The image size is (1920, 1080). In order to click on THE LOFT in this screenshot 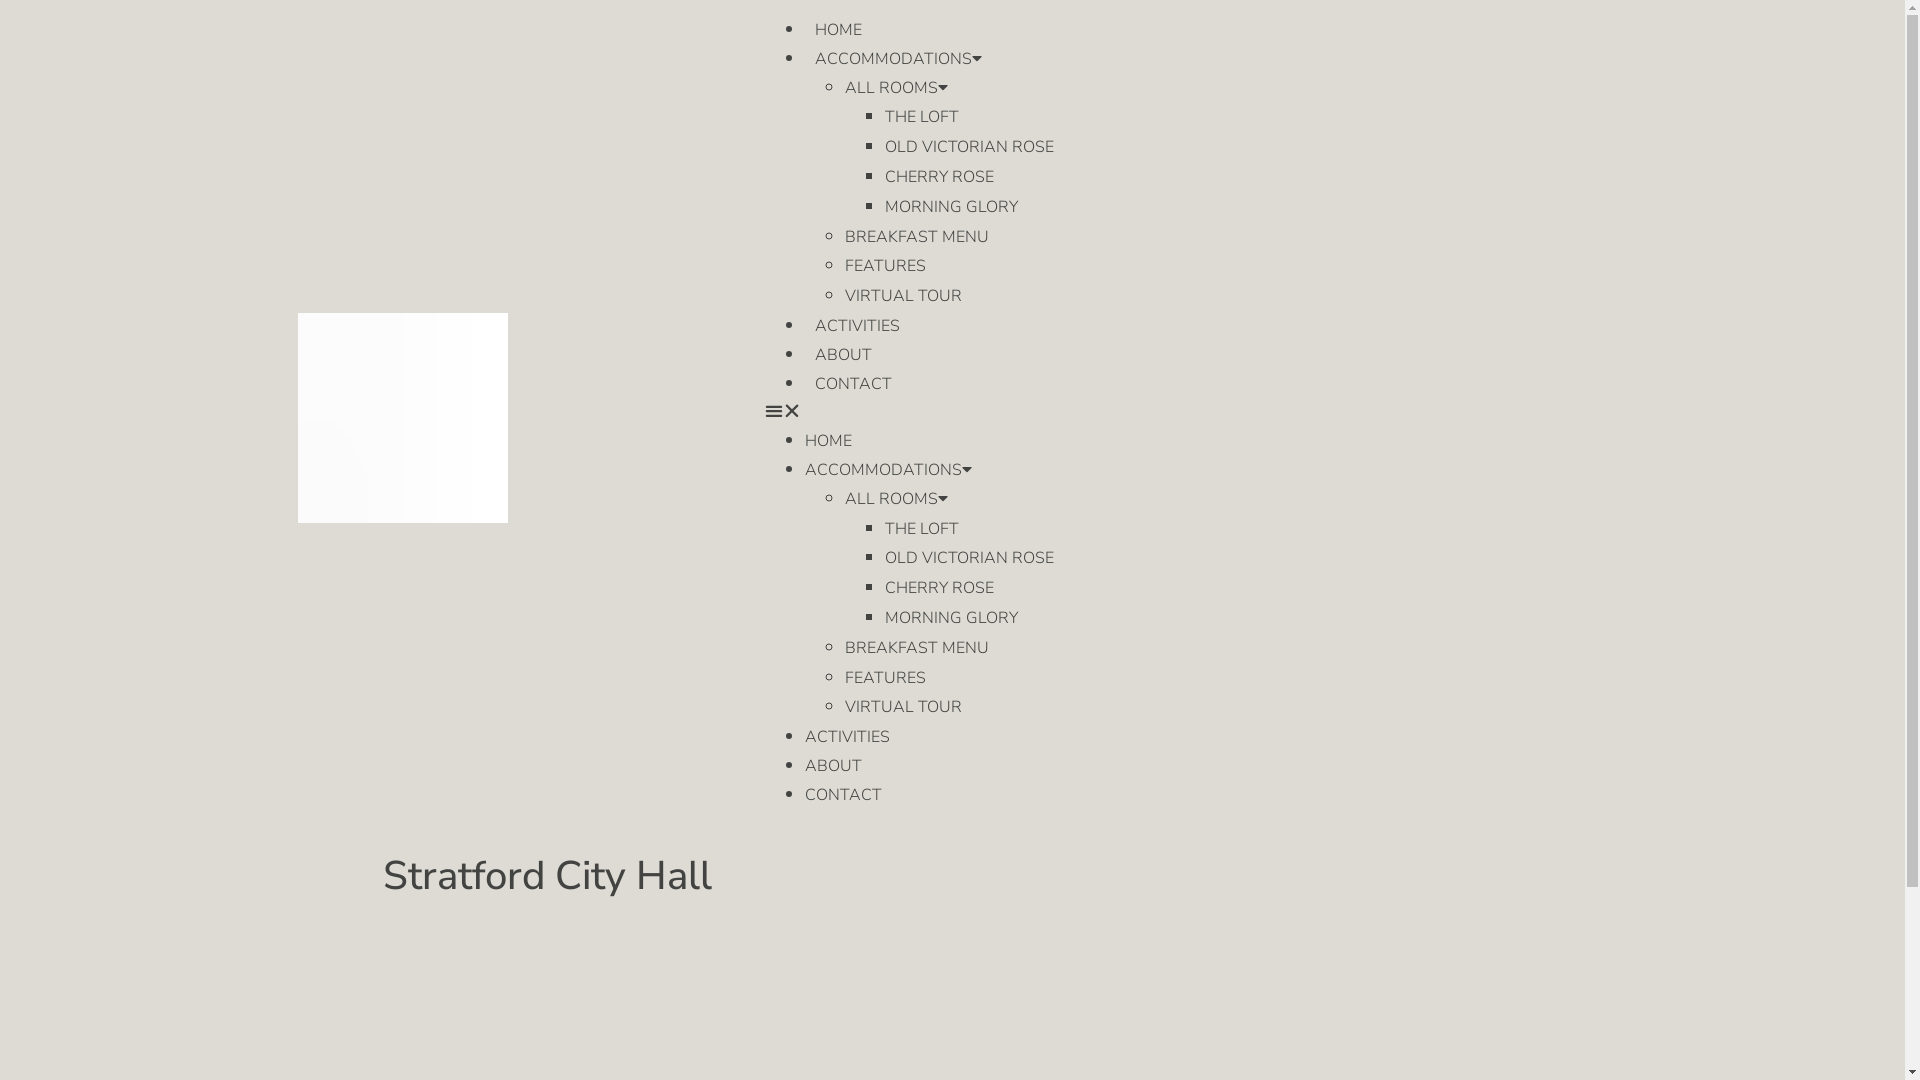, I will do `click(922, 529)`.